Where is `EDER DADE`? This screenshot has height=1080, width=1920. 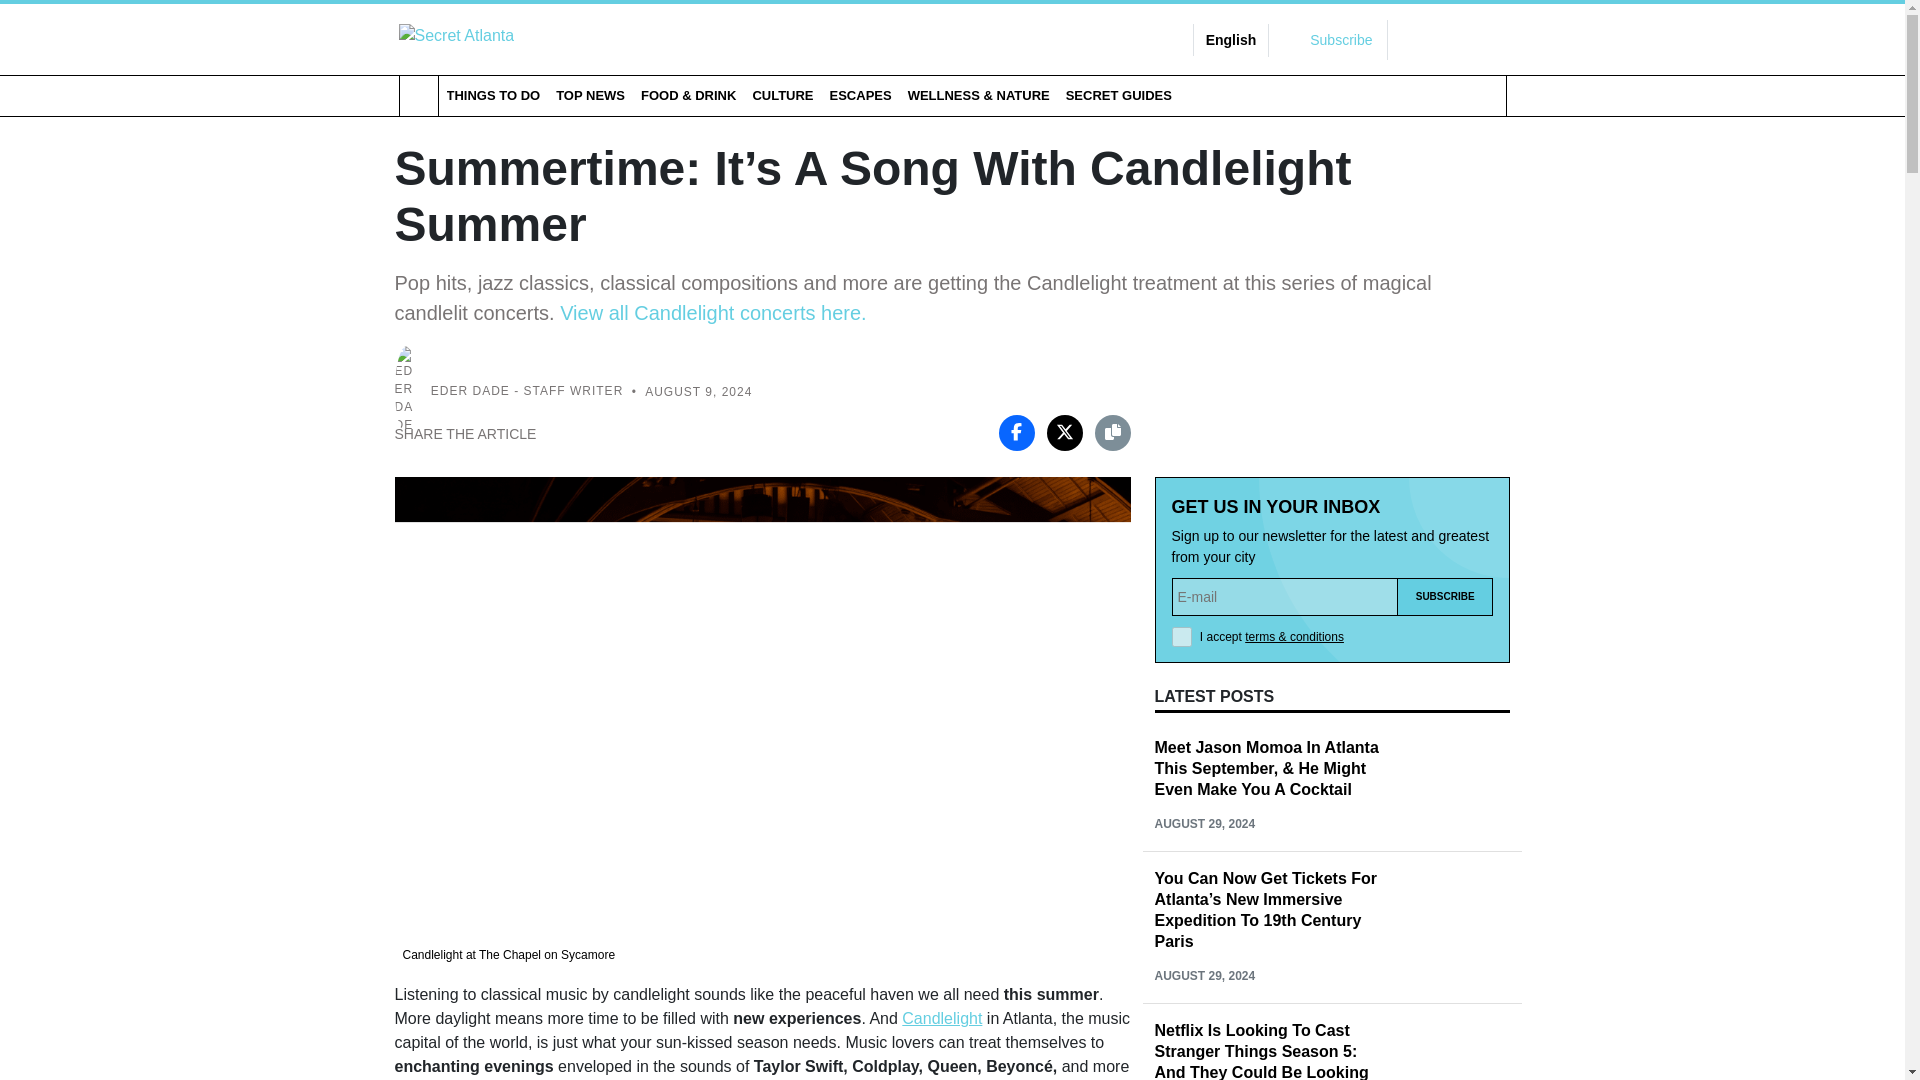
EDER DADE is located at coordinates (470, 391).